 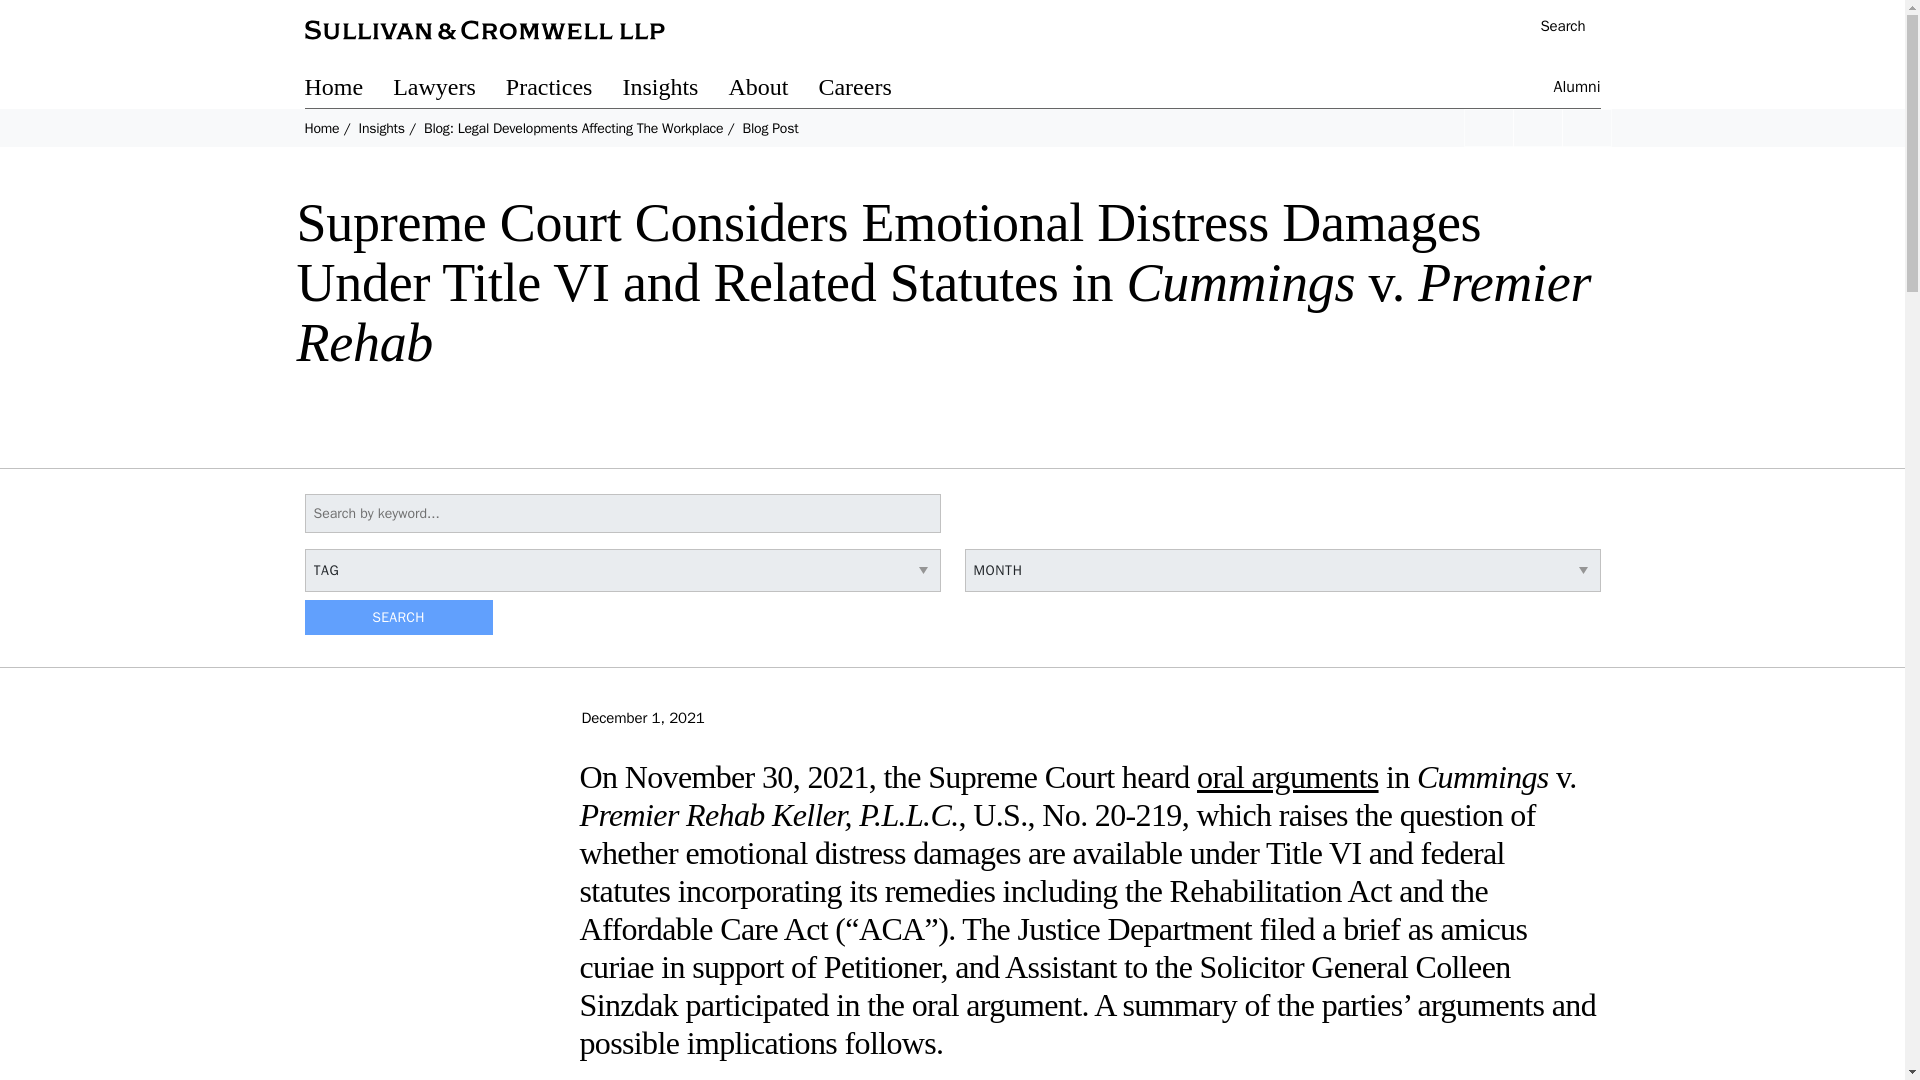 What do you see at coordinates (772, 90) in the screenshot?
I see `About` at bounding box center [772, 90].